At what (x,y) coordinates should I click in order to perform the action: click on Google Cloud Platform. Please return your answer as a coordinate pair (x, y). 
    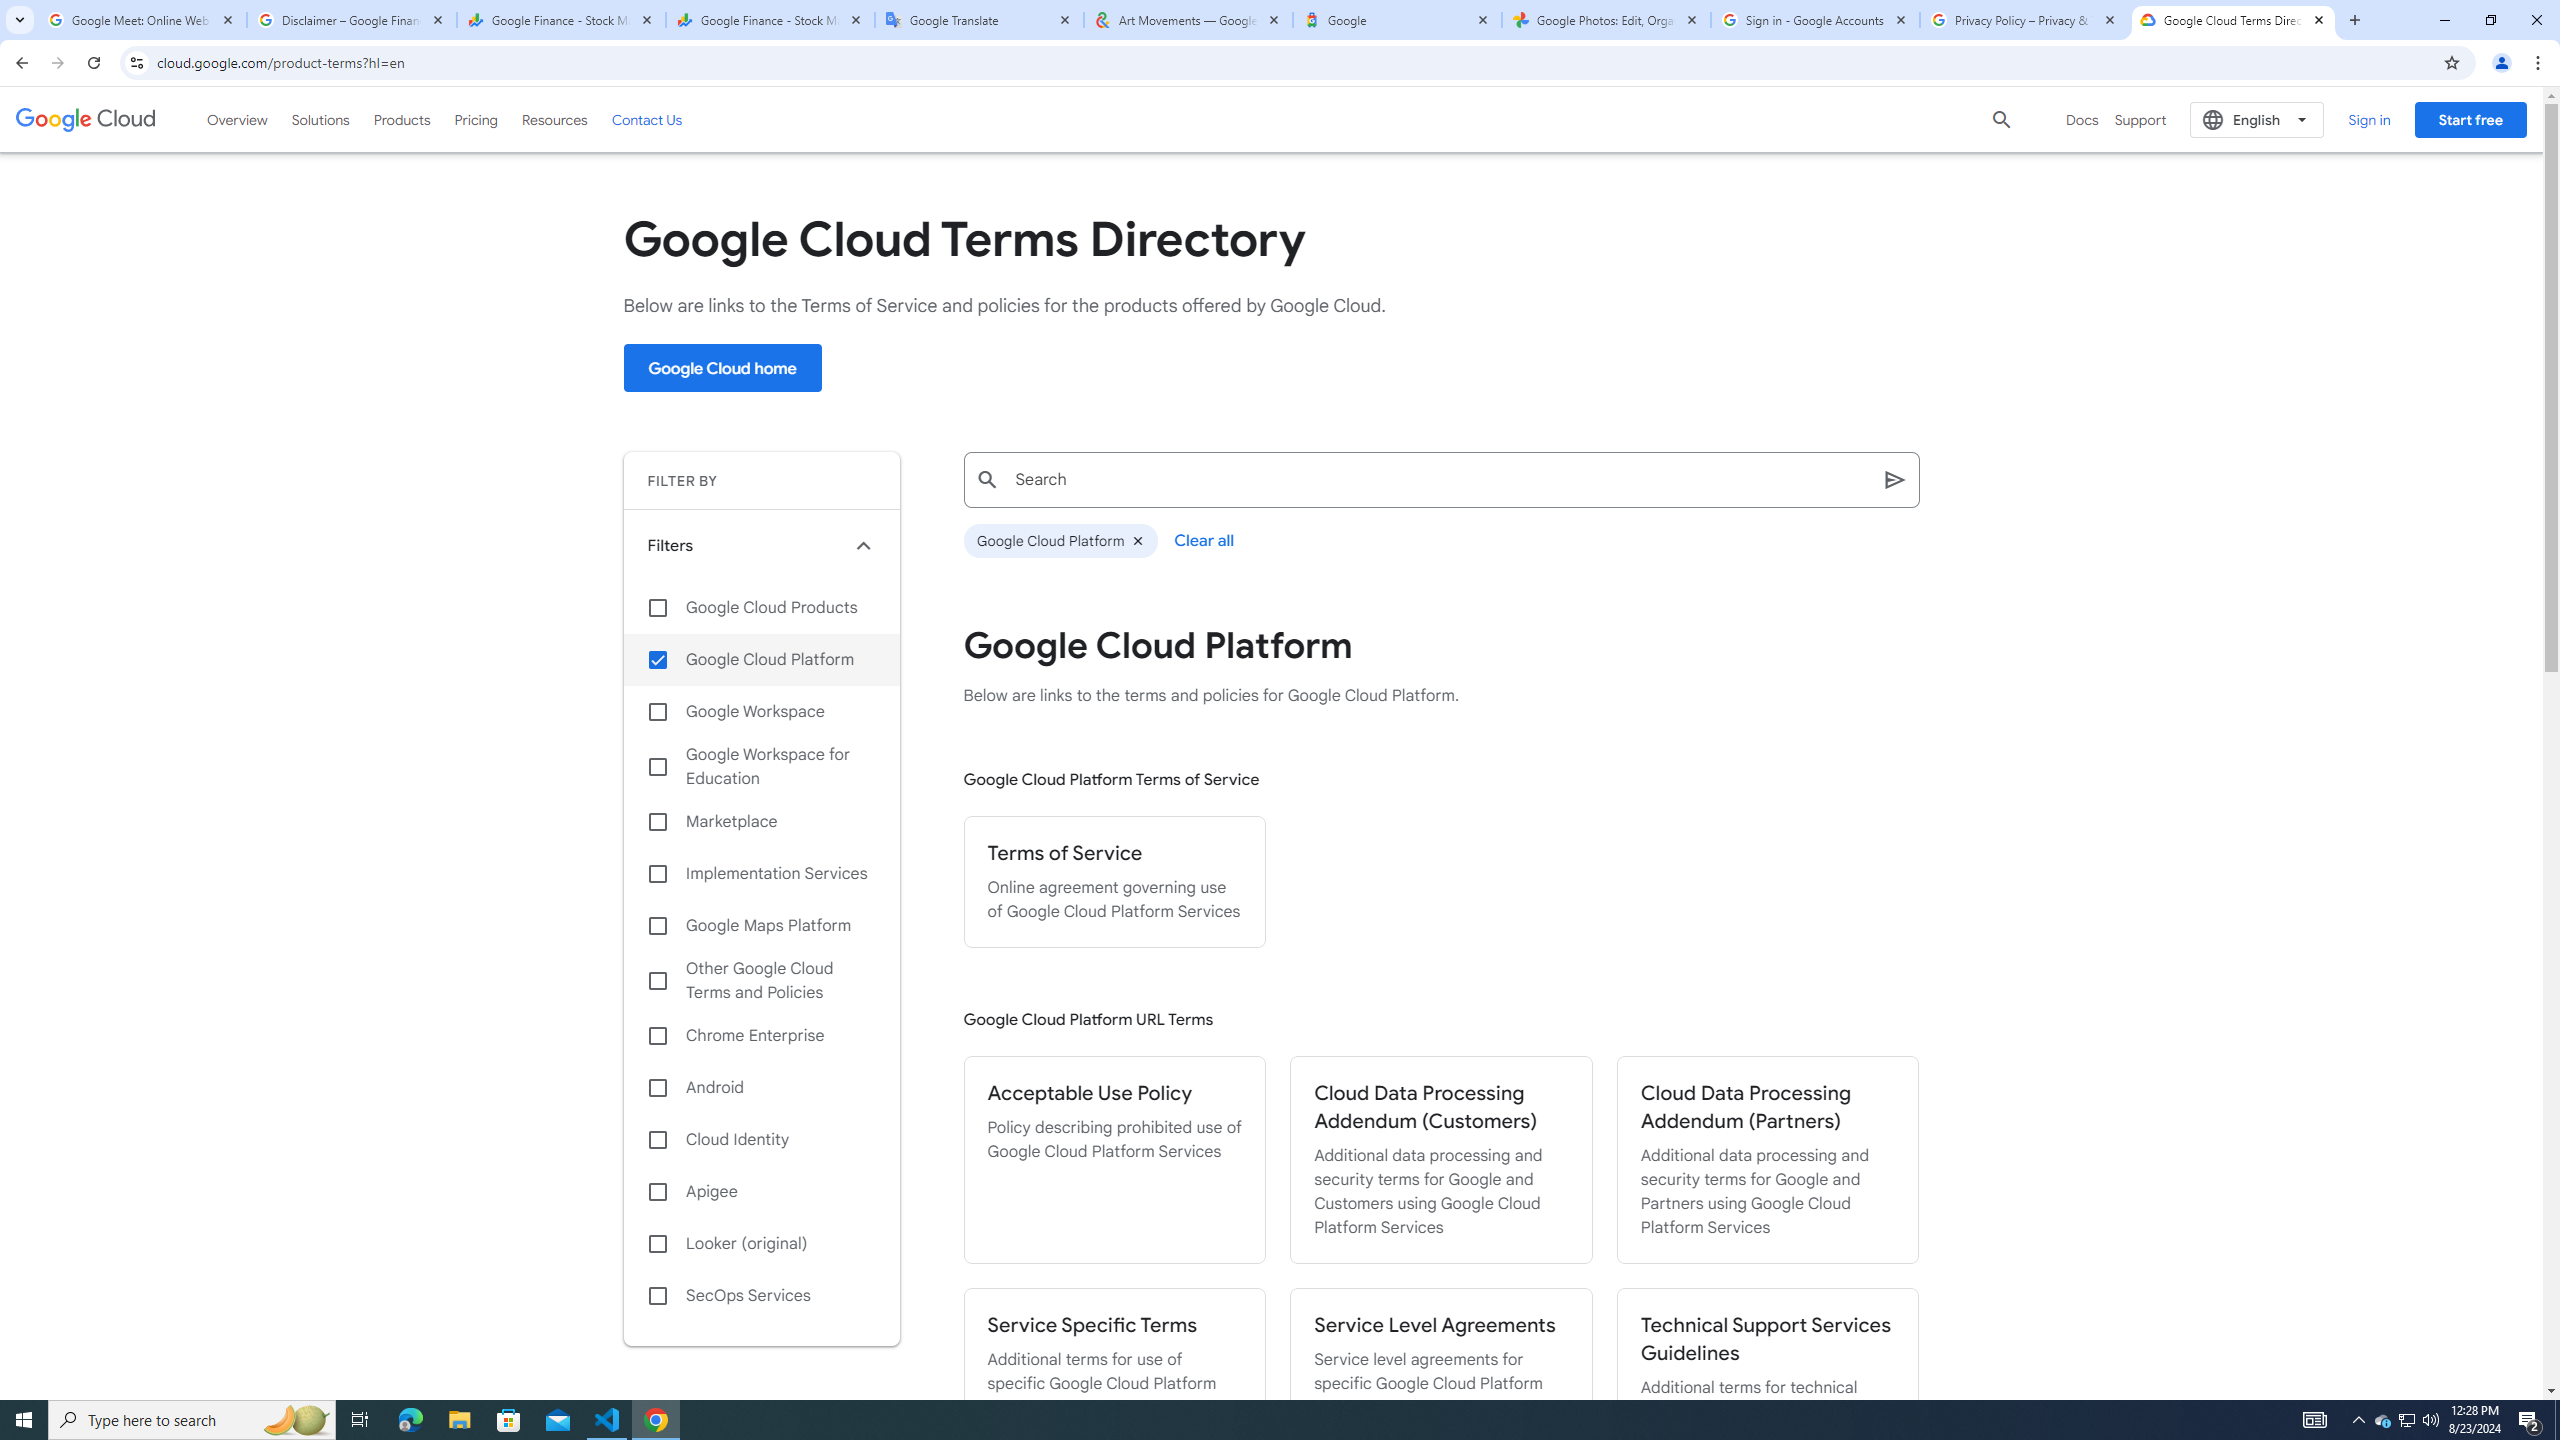
    Looking at the image, I should click on (1060, 541).